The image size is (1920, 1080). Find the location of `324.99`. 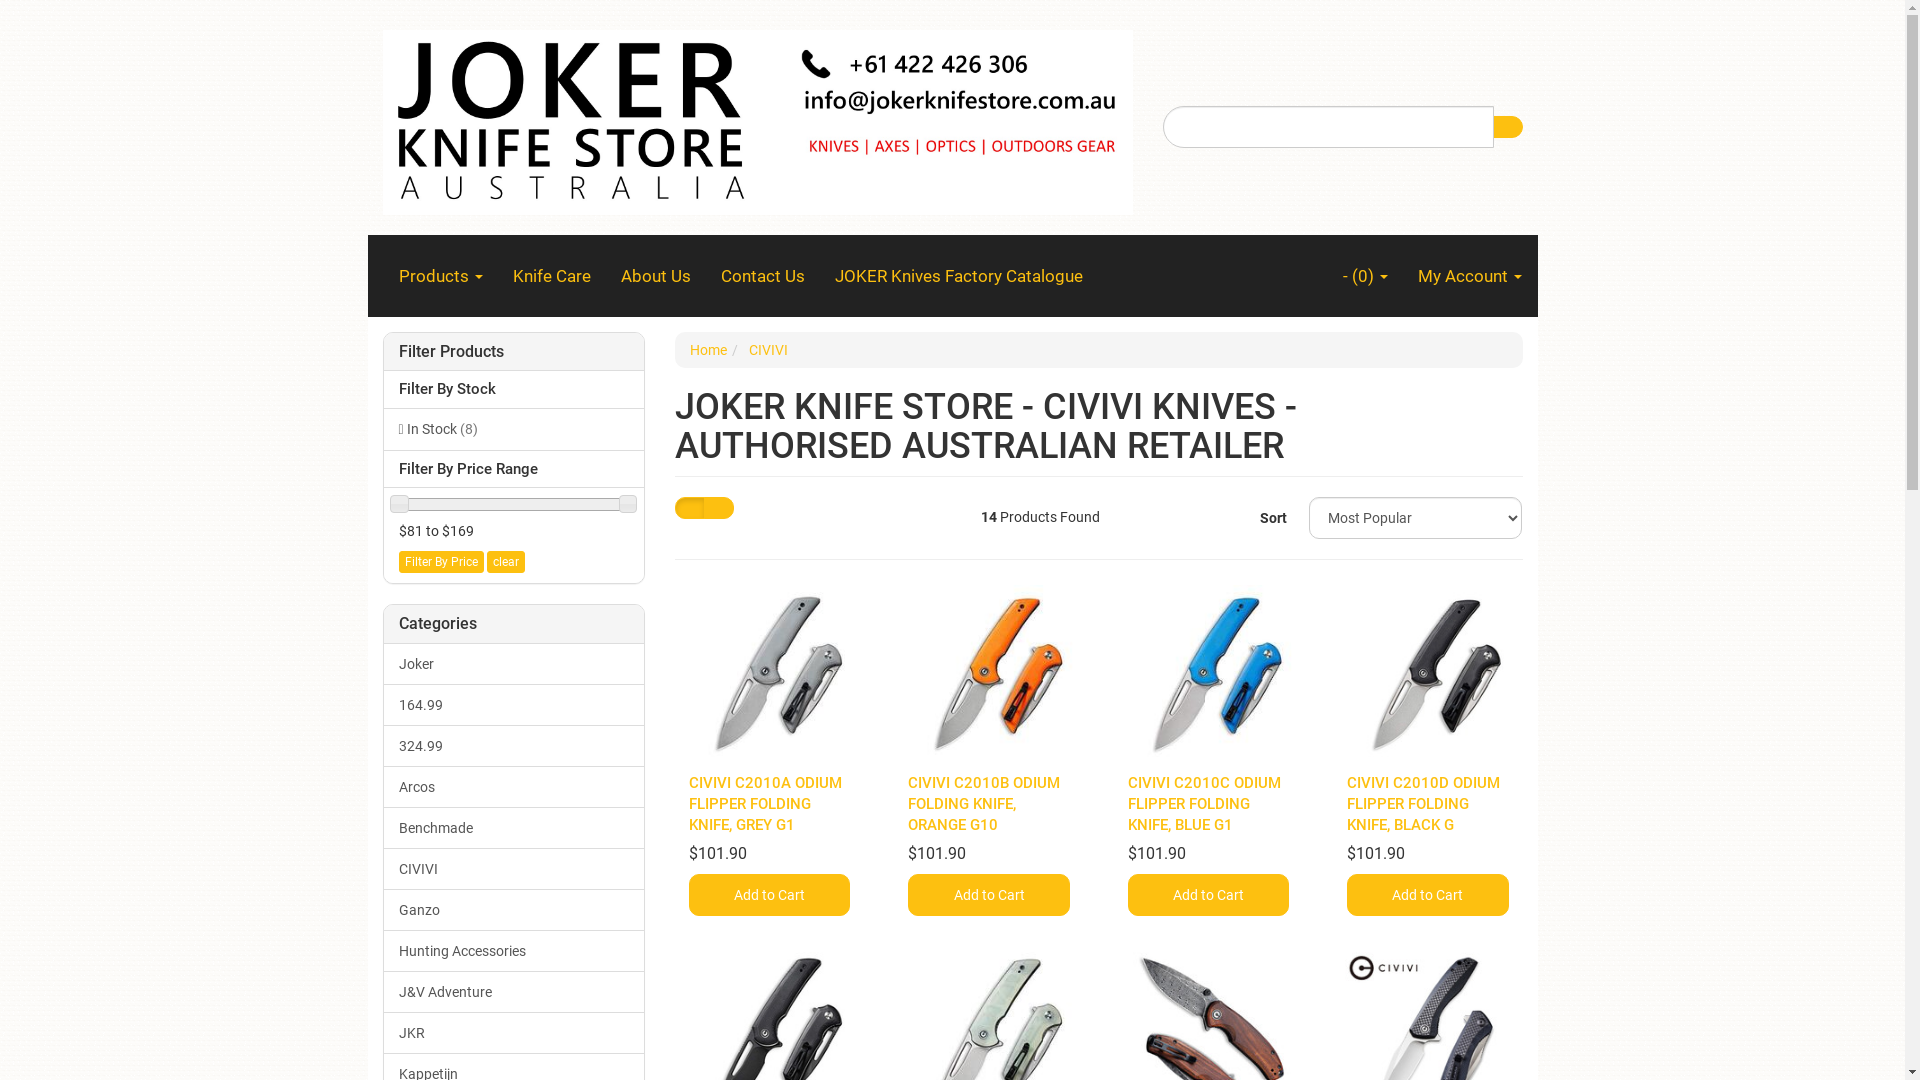

324.99 is located at coordinates (514, 746).